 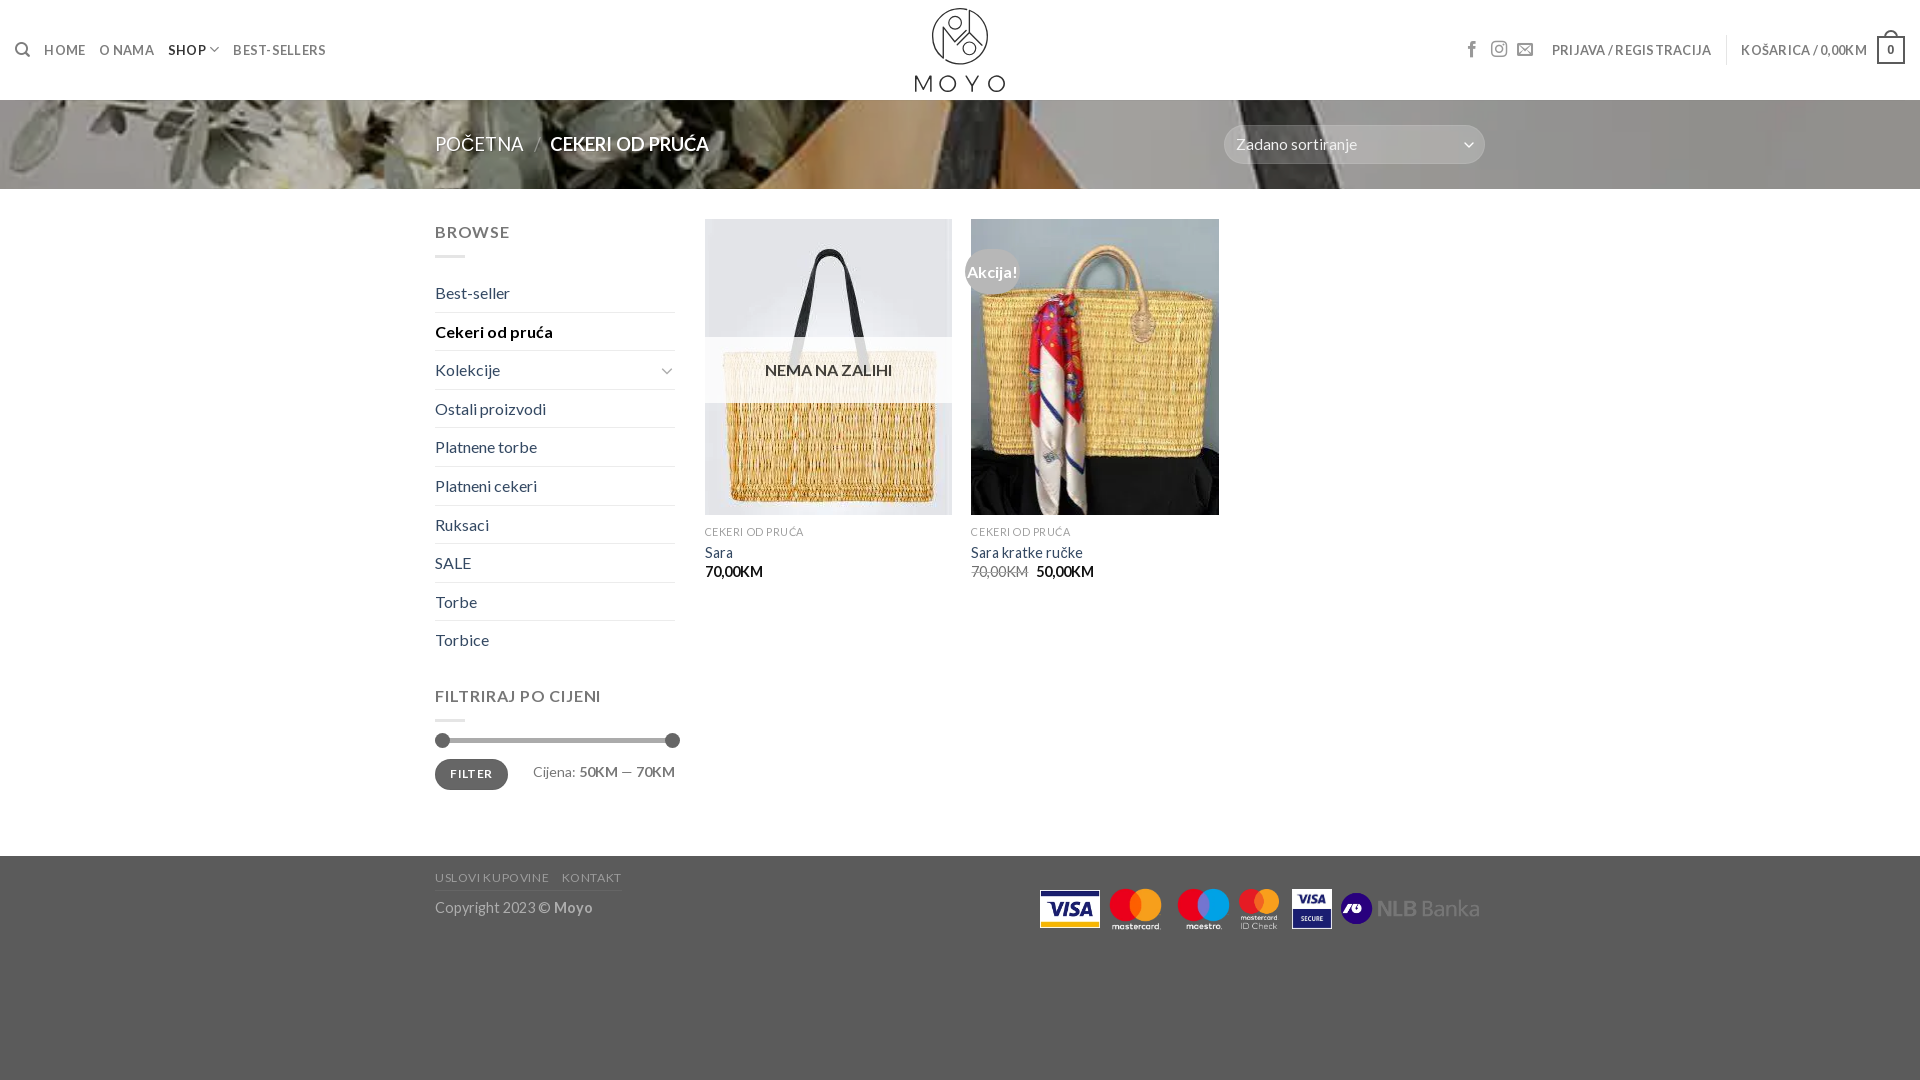 I want to click on Platneni cekeri, so click(x=555, y=486).